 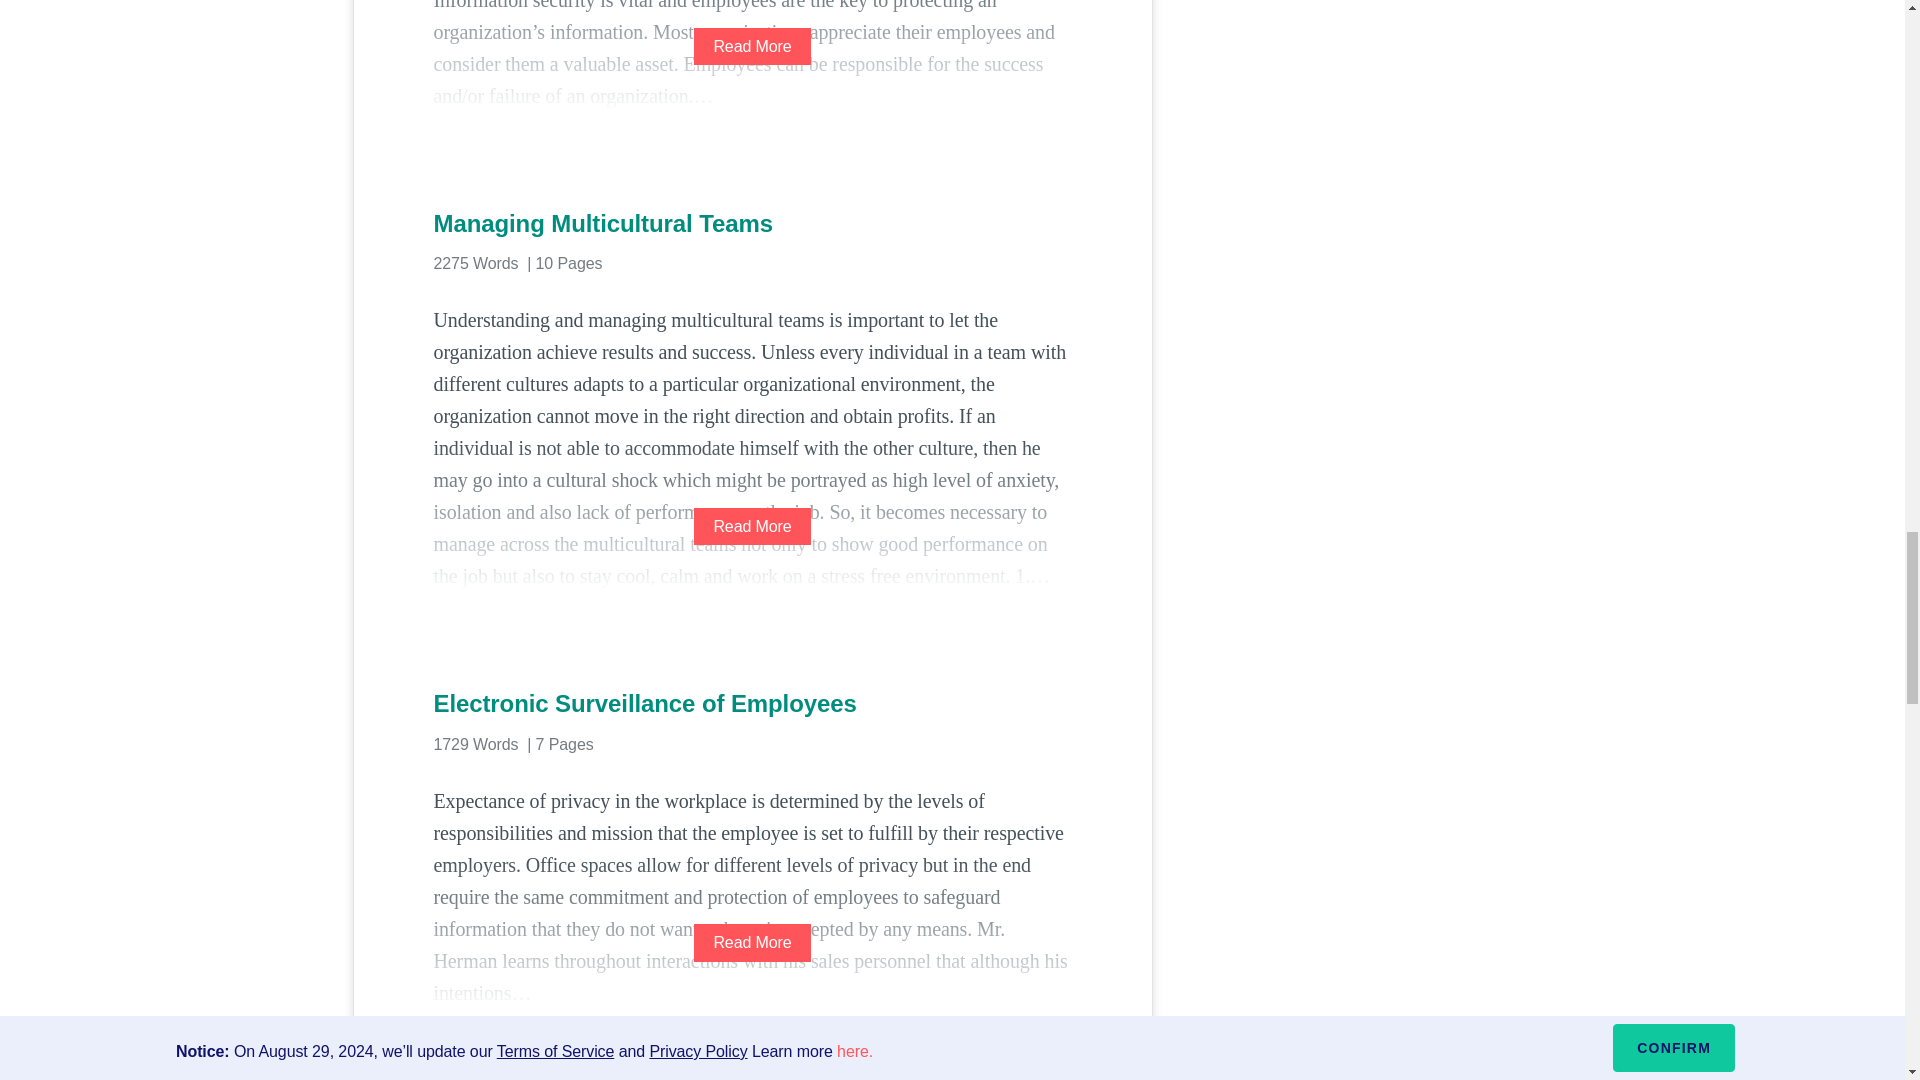 I want to click on Managing Multicultural Teams, so click(x=752, y=224).